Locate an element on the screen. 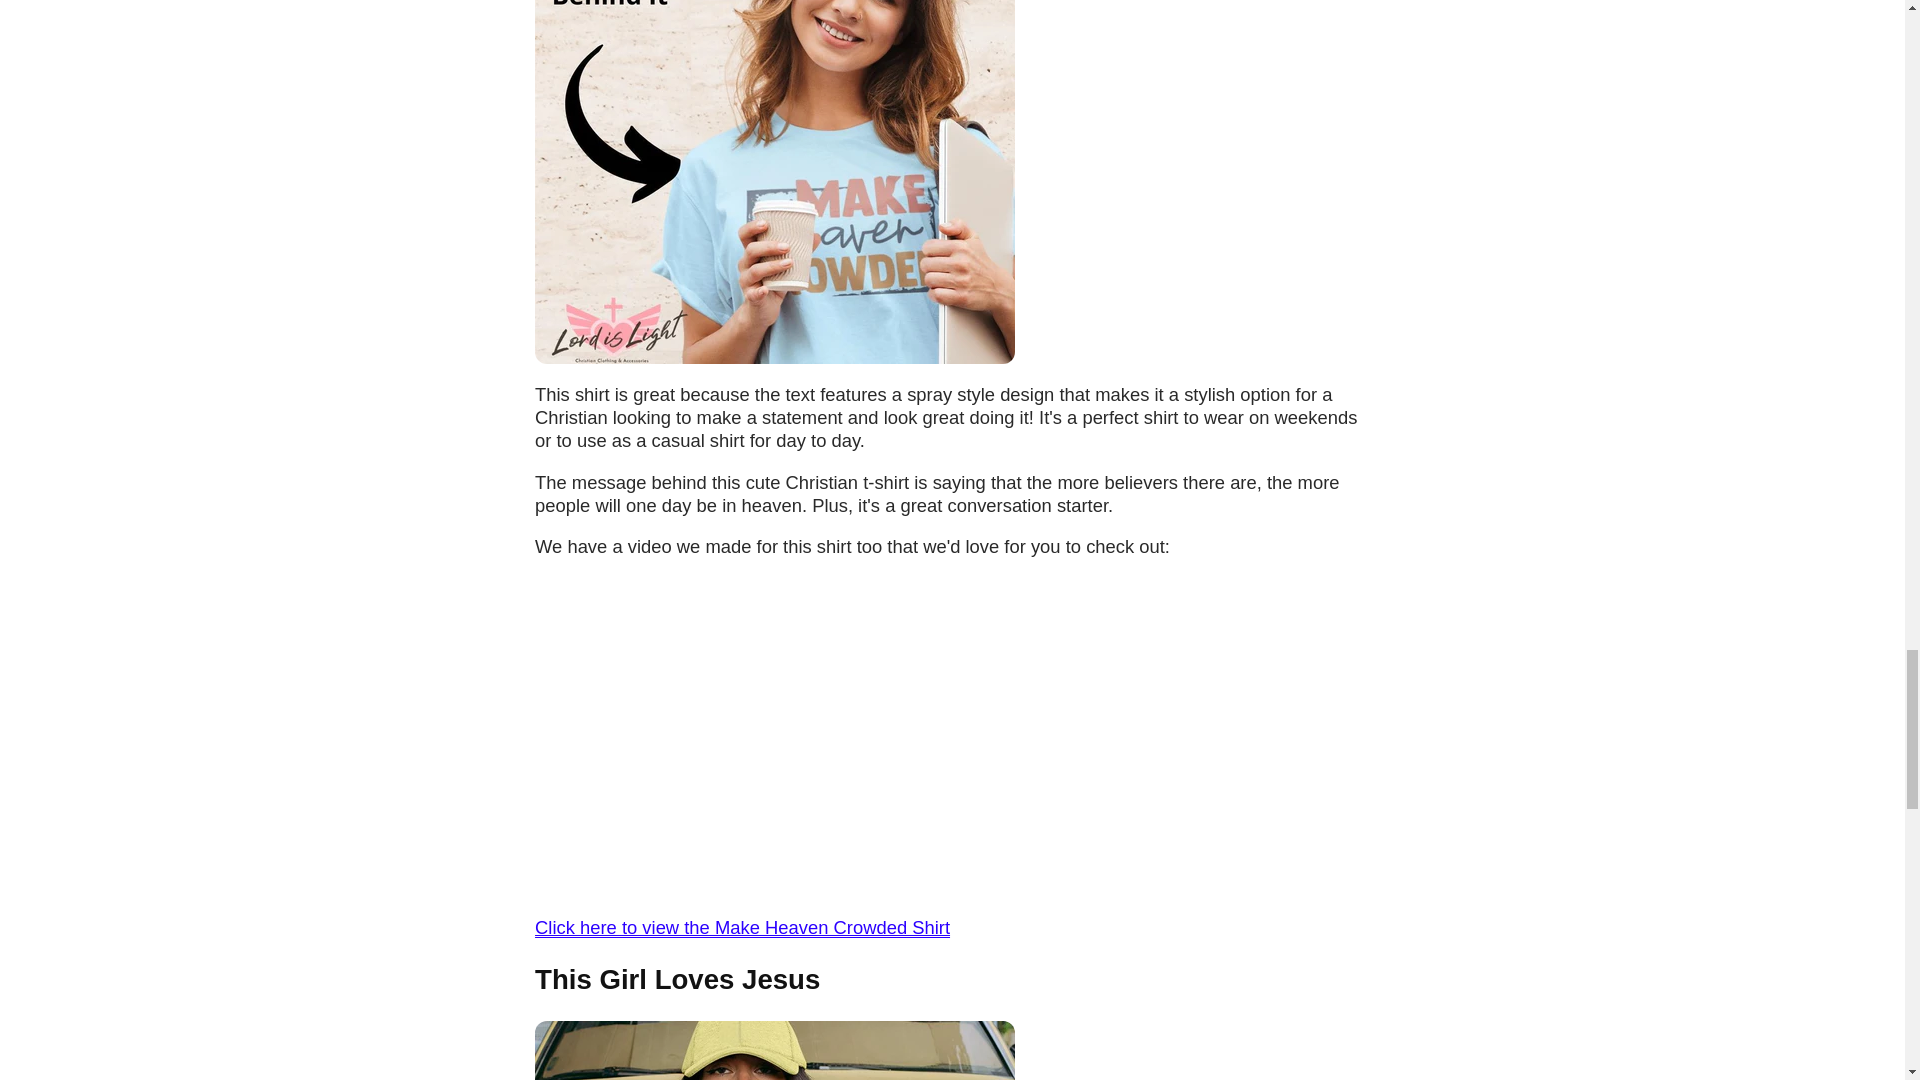 The width and height of the screenshot is (1920, 1080). Make Heaven Crowded T-Shirt is located at coordinates (742, 927).